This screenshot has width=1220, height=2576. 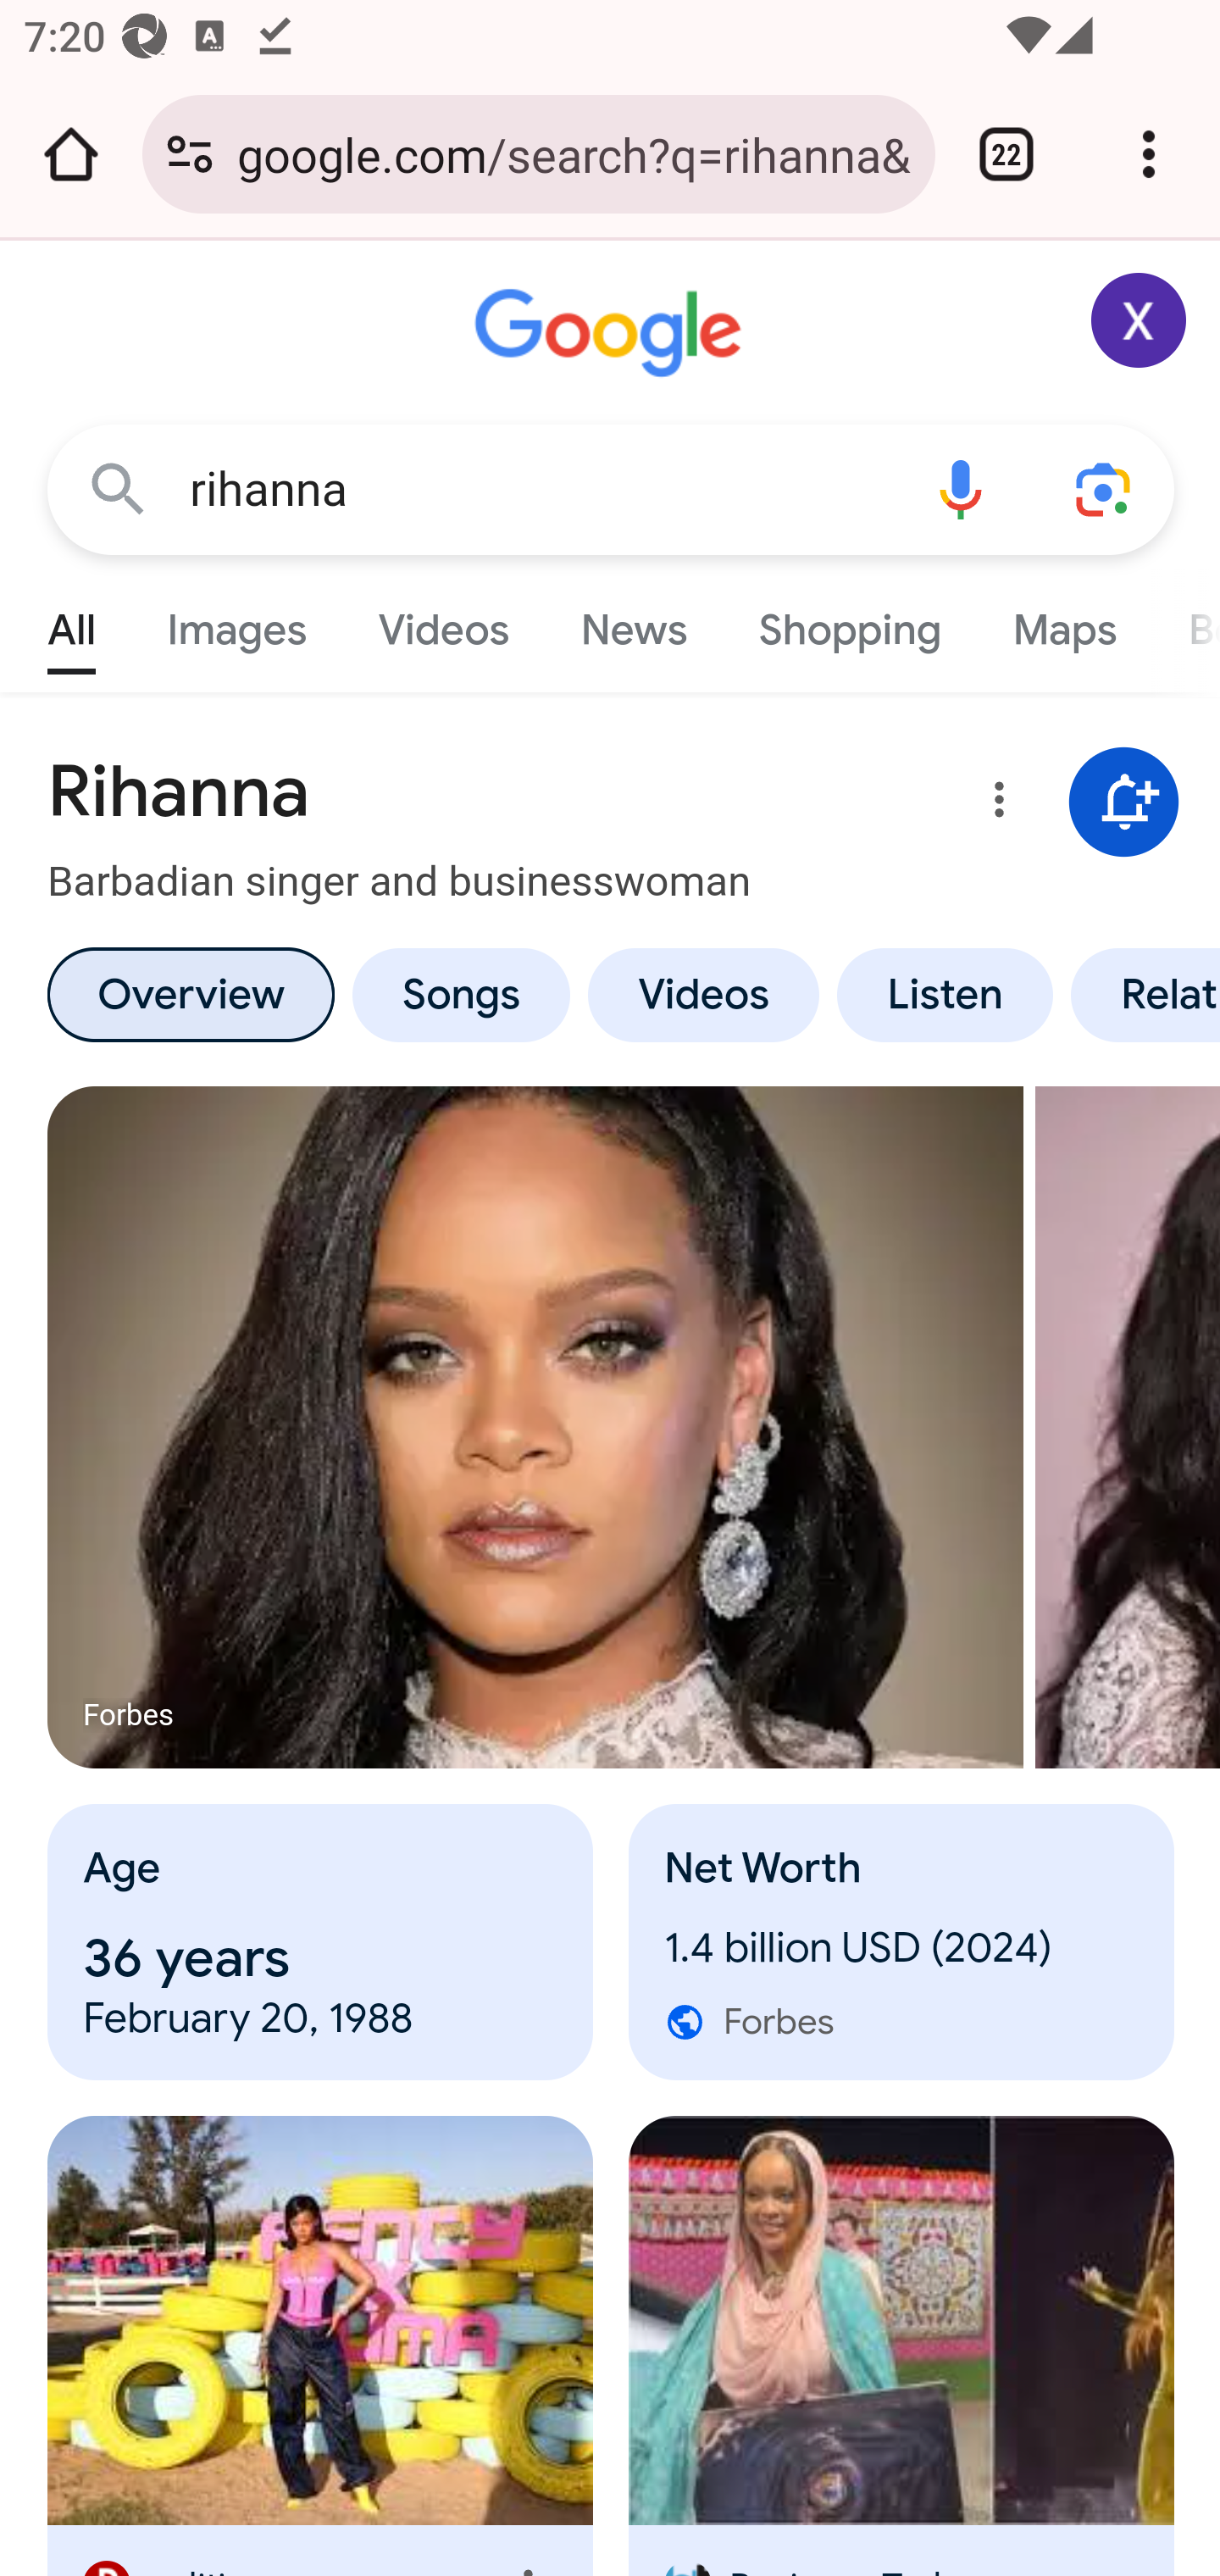 What do you see at coordinates (1124, 803) in the screenshot?
I see `Get notifications about Rihanna` at bounding box center [1124, 803].